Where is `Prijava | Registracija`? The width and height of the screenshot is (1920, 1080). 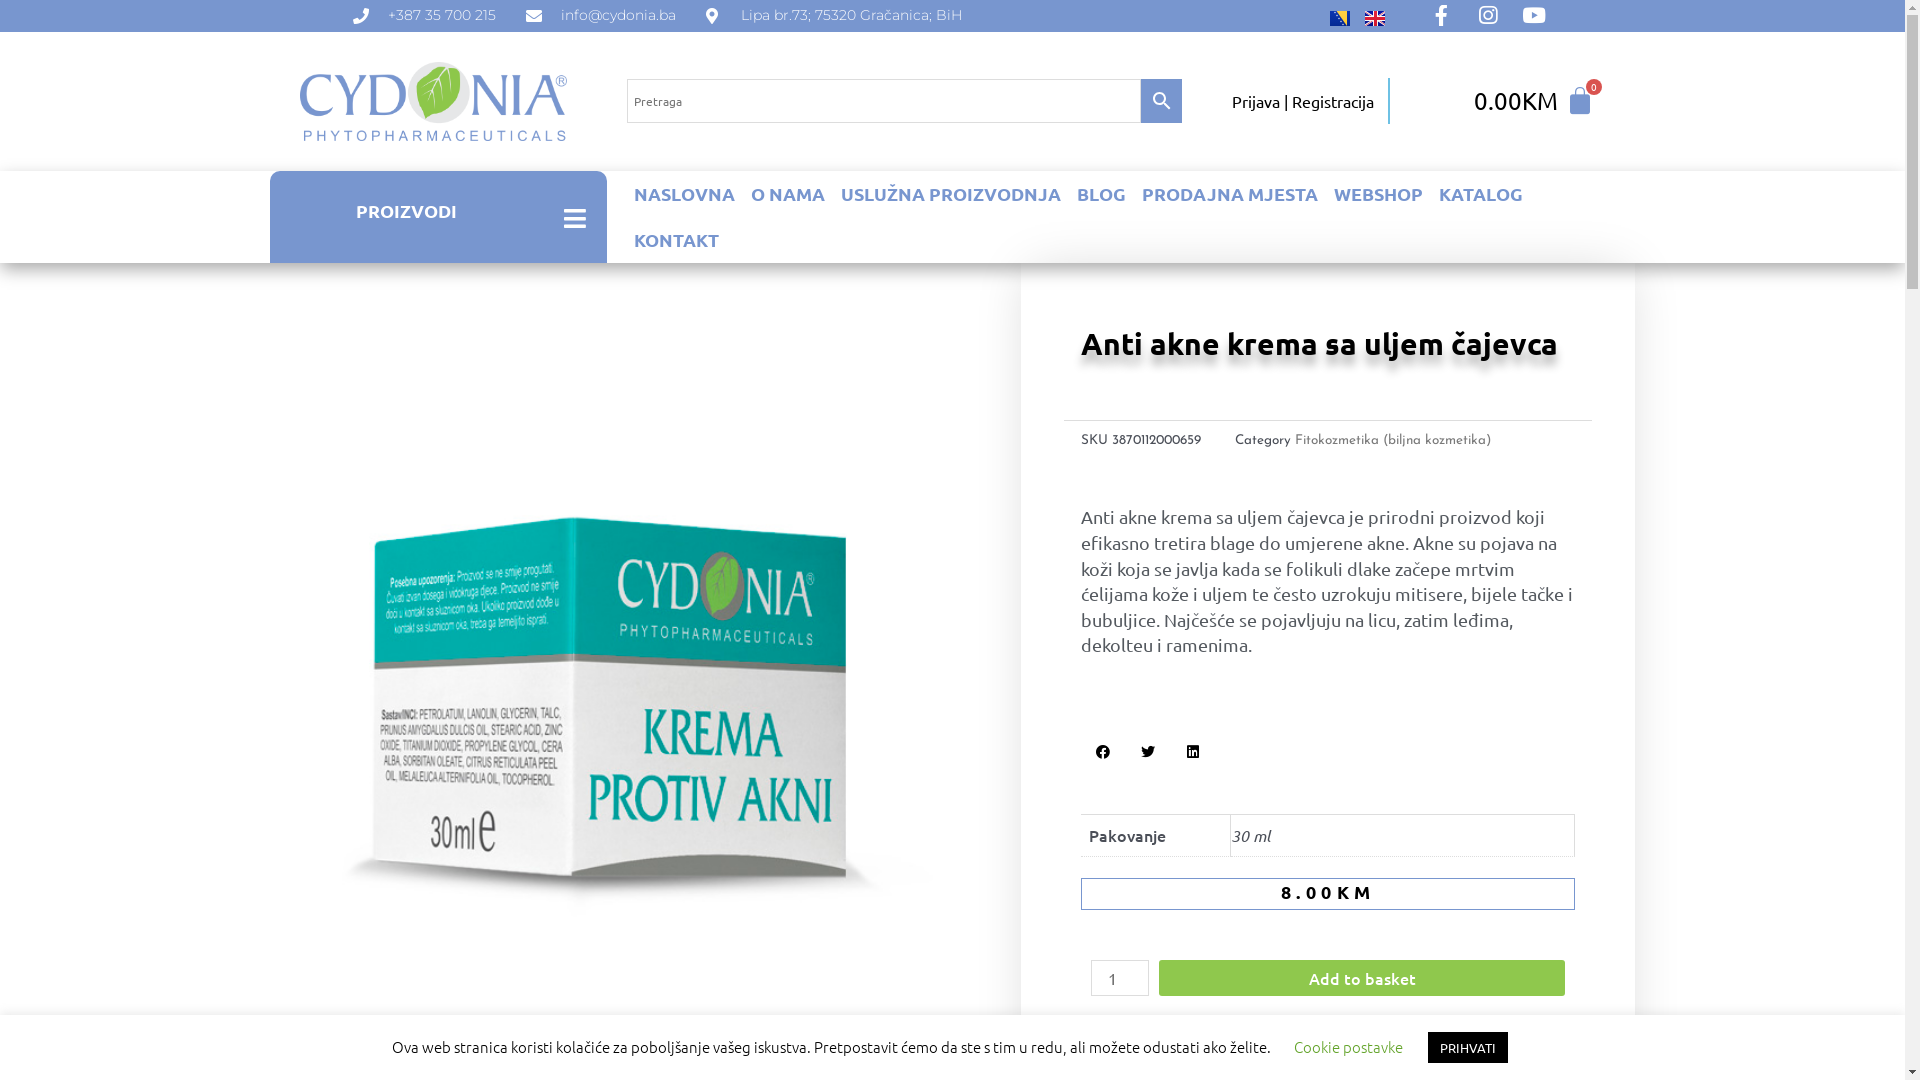 Prijava | Registracija is located at coordinates (1303, 100).